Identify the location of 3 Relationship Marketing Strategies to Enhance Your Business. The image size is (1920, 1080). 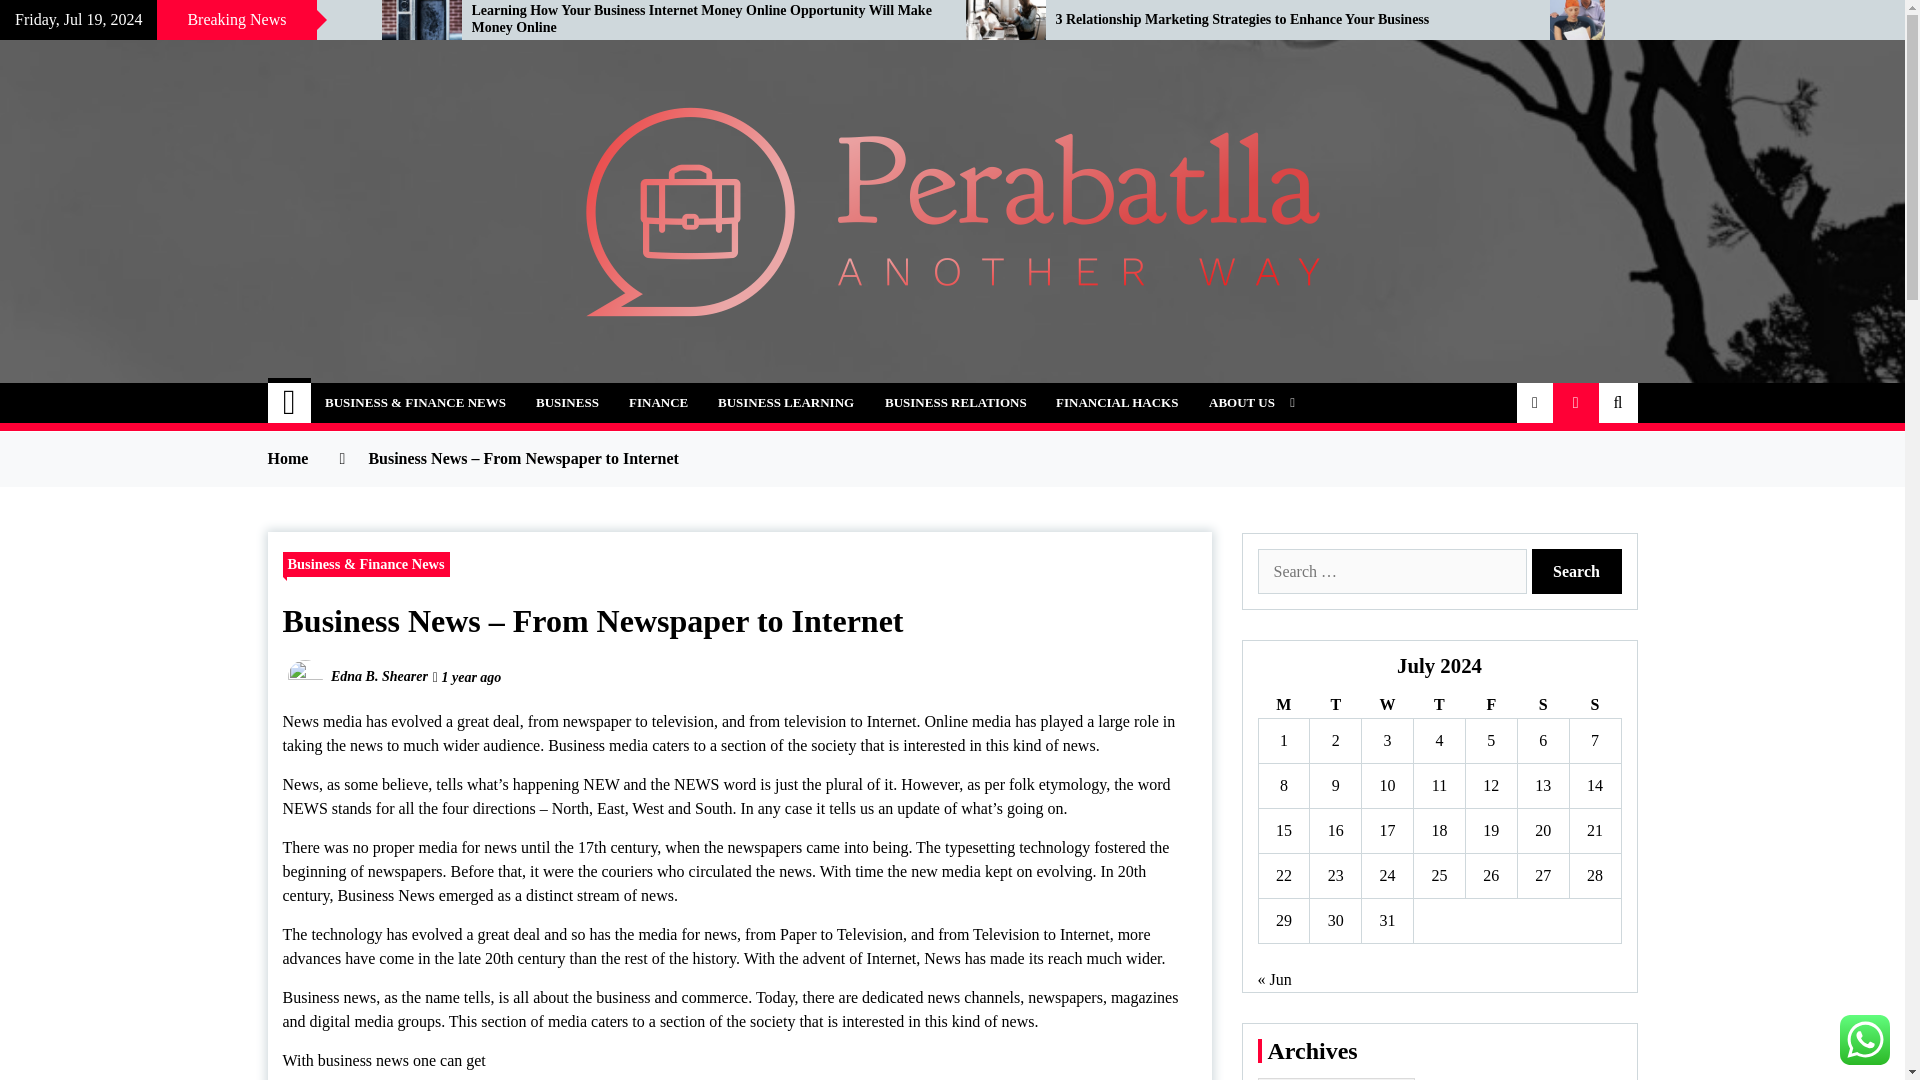
(1288, 20).